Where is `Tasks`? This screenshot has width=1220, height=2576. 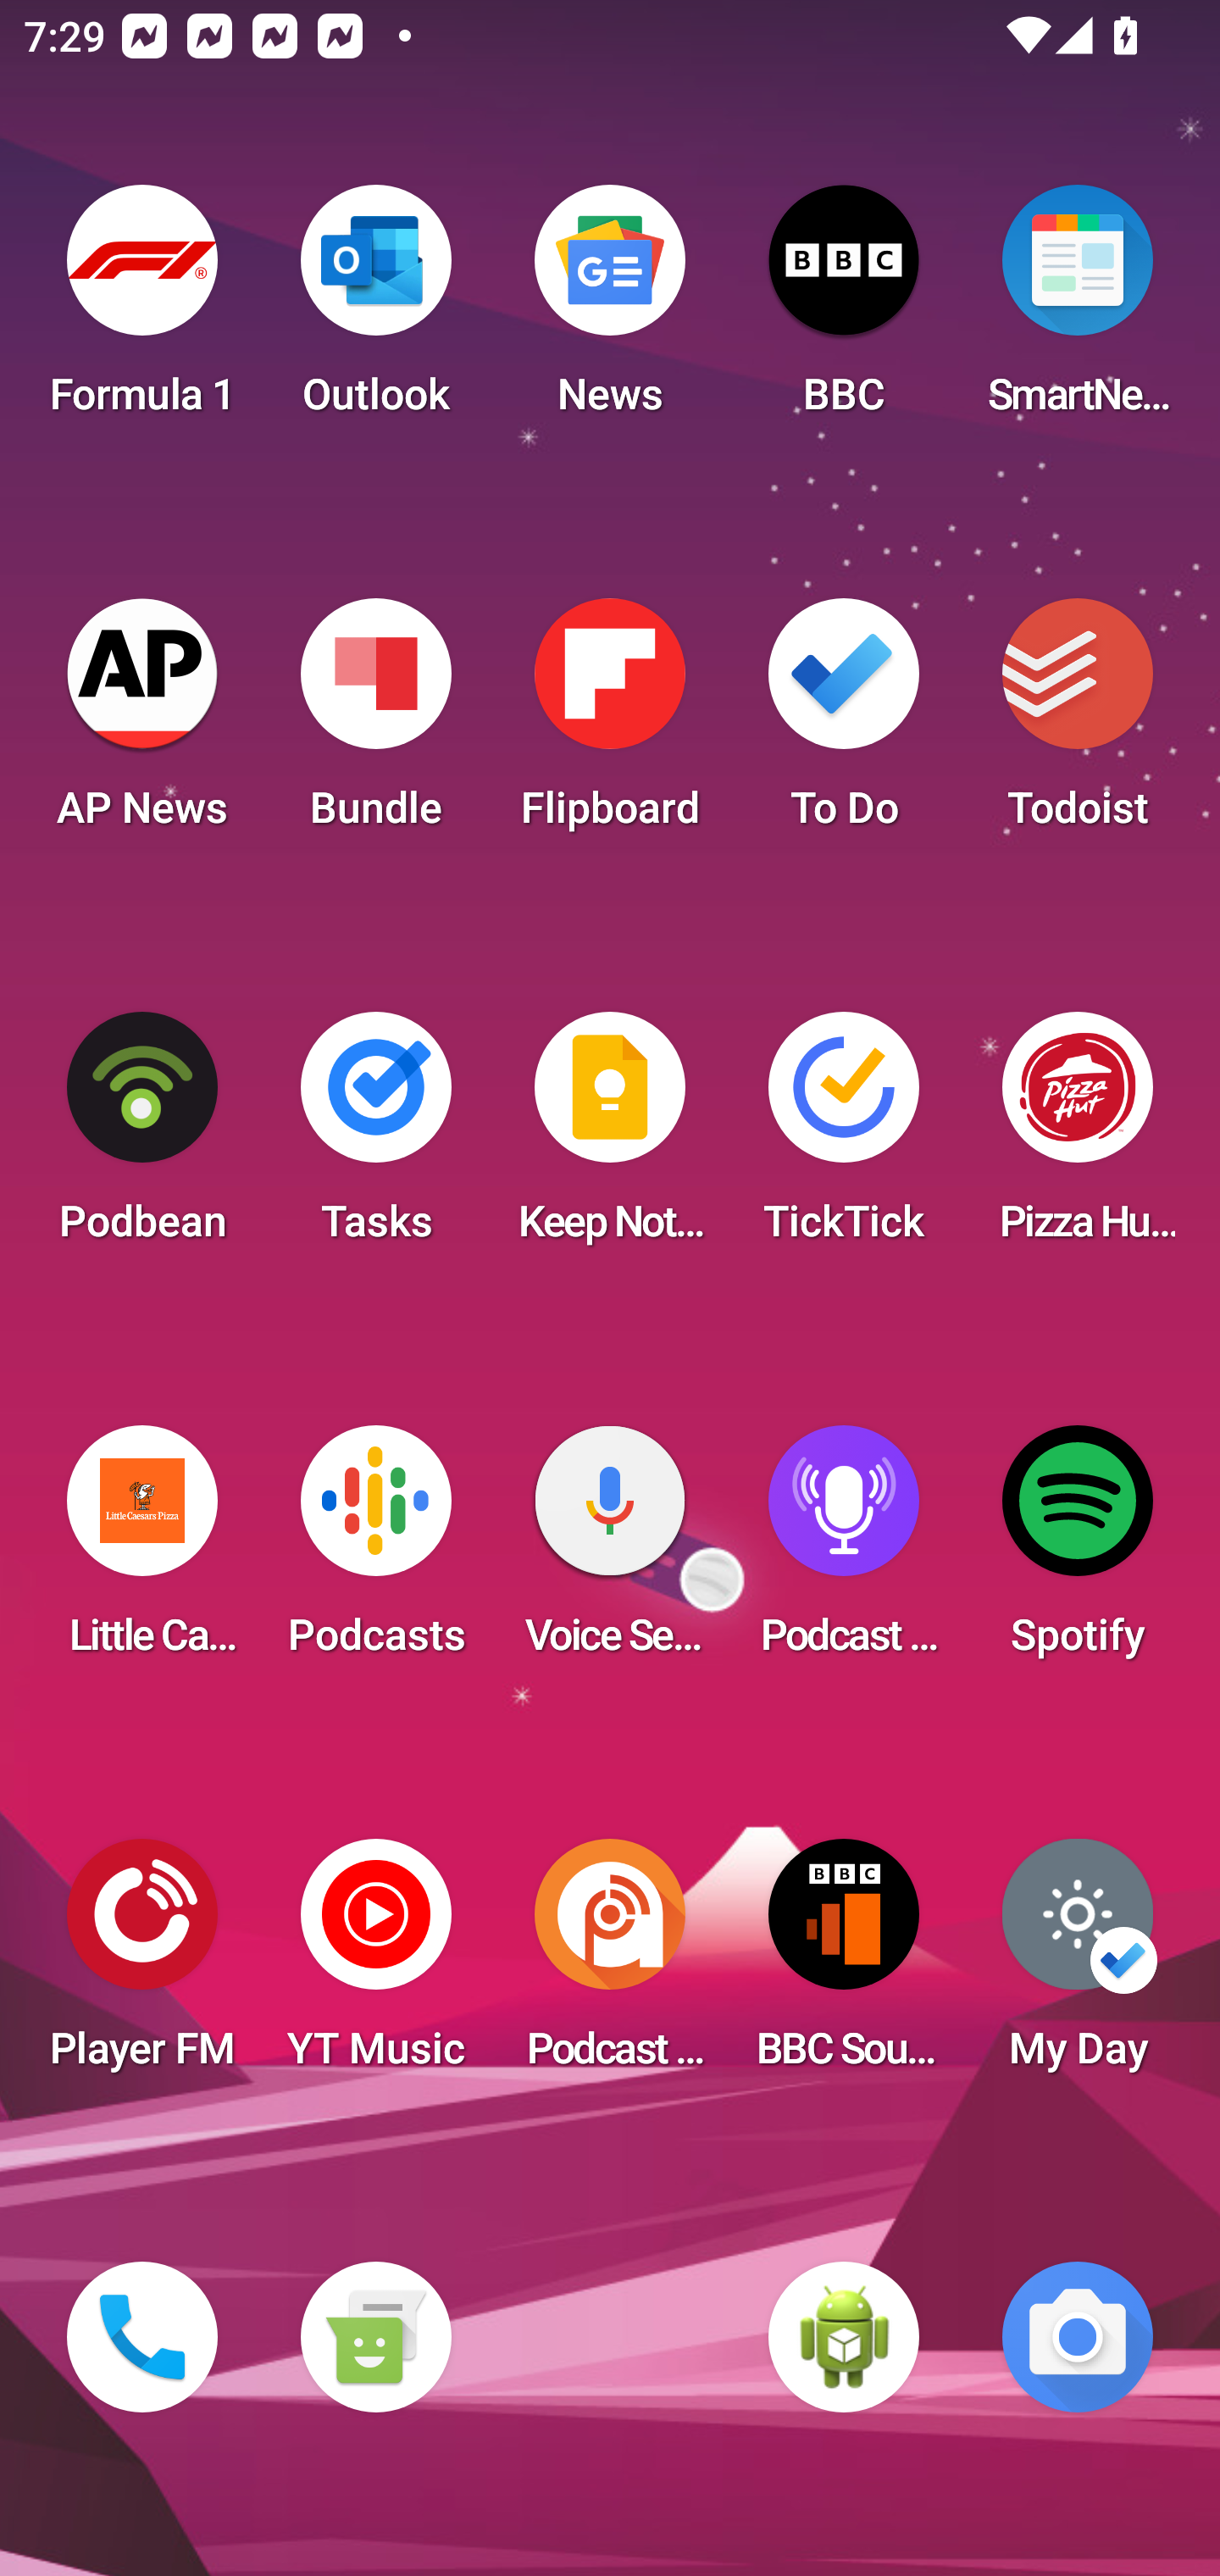
Tasks is located at coordinates (375, 1137).